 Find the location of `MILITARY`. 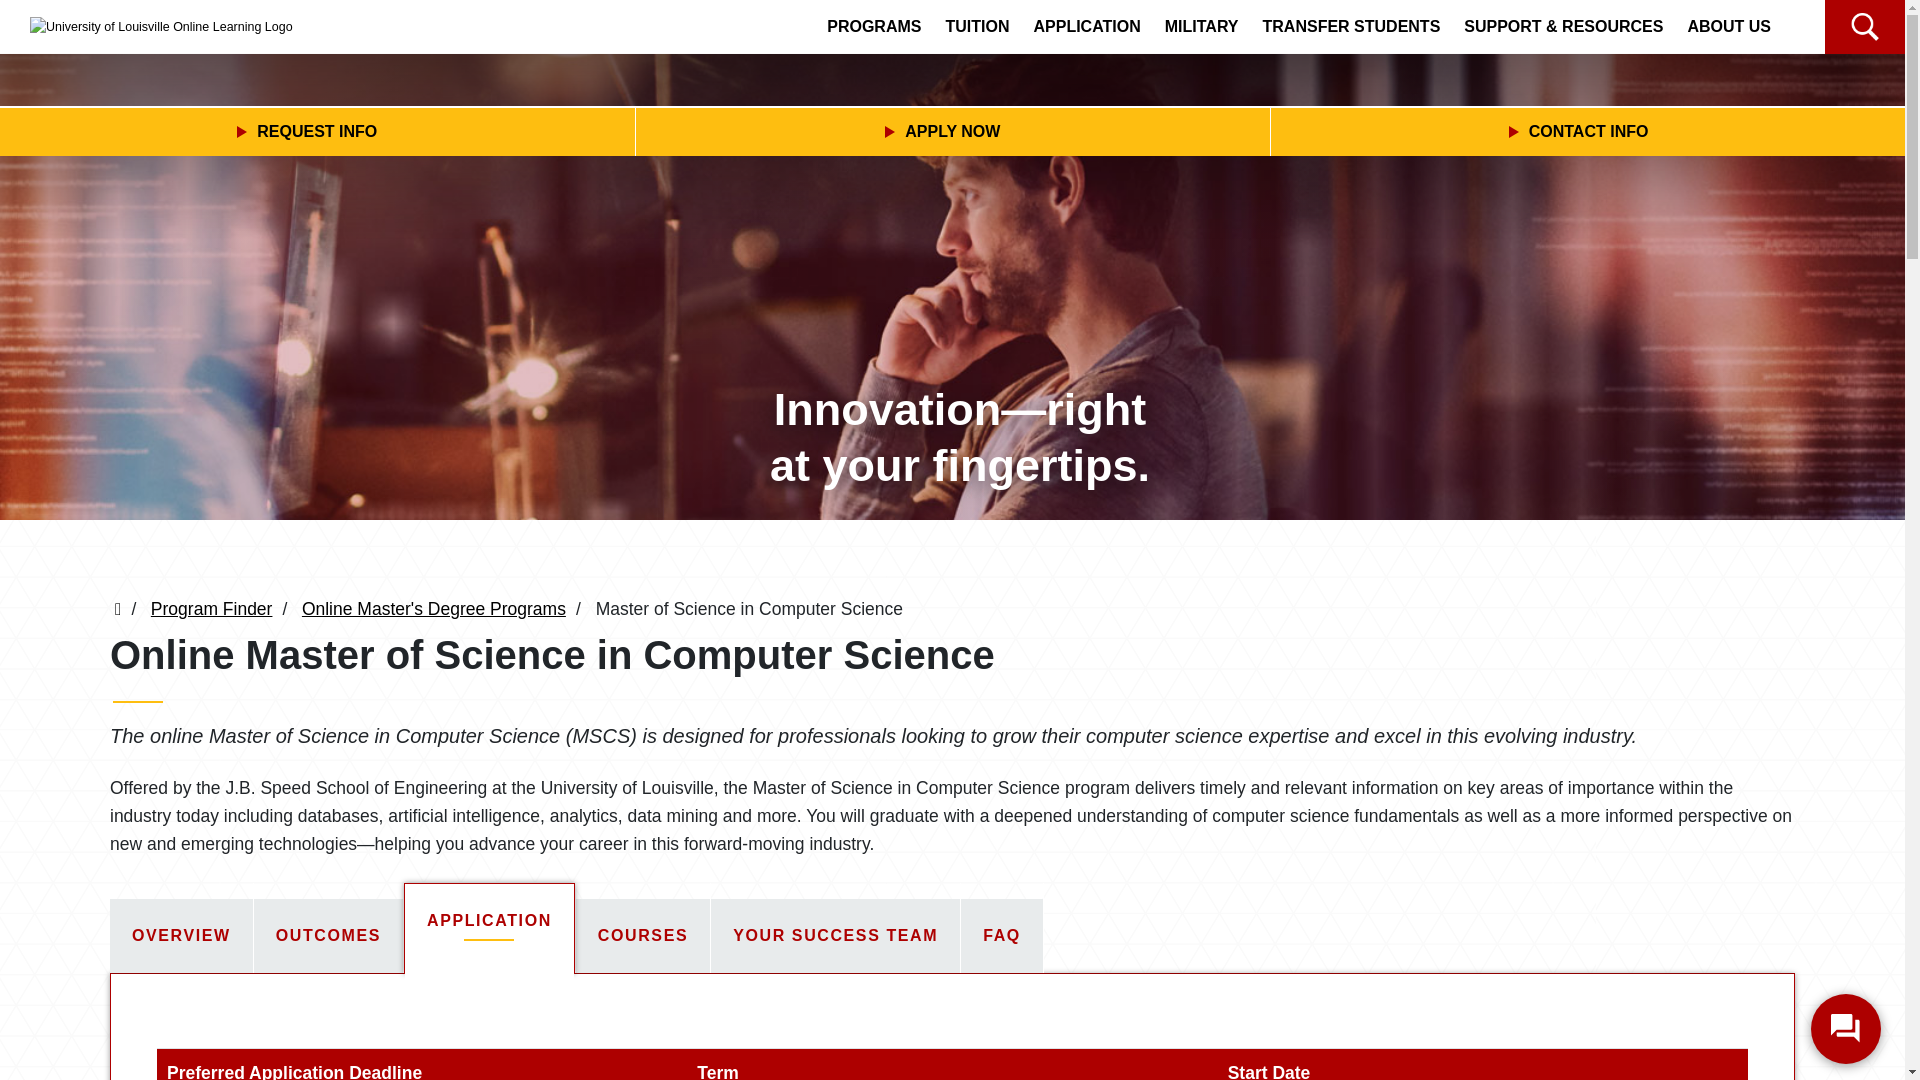

MILITARY is located at coordinates (1202, 31).